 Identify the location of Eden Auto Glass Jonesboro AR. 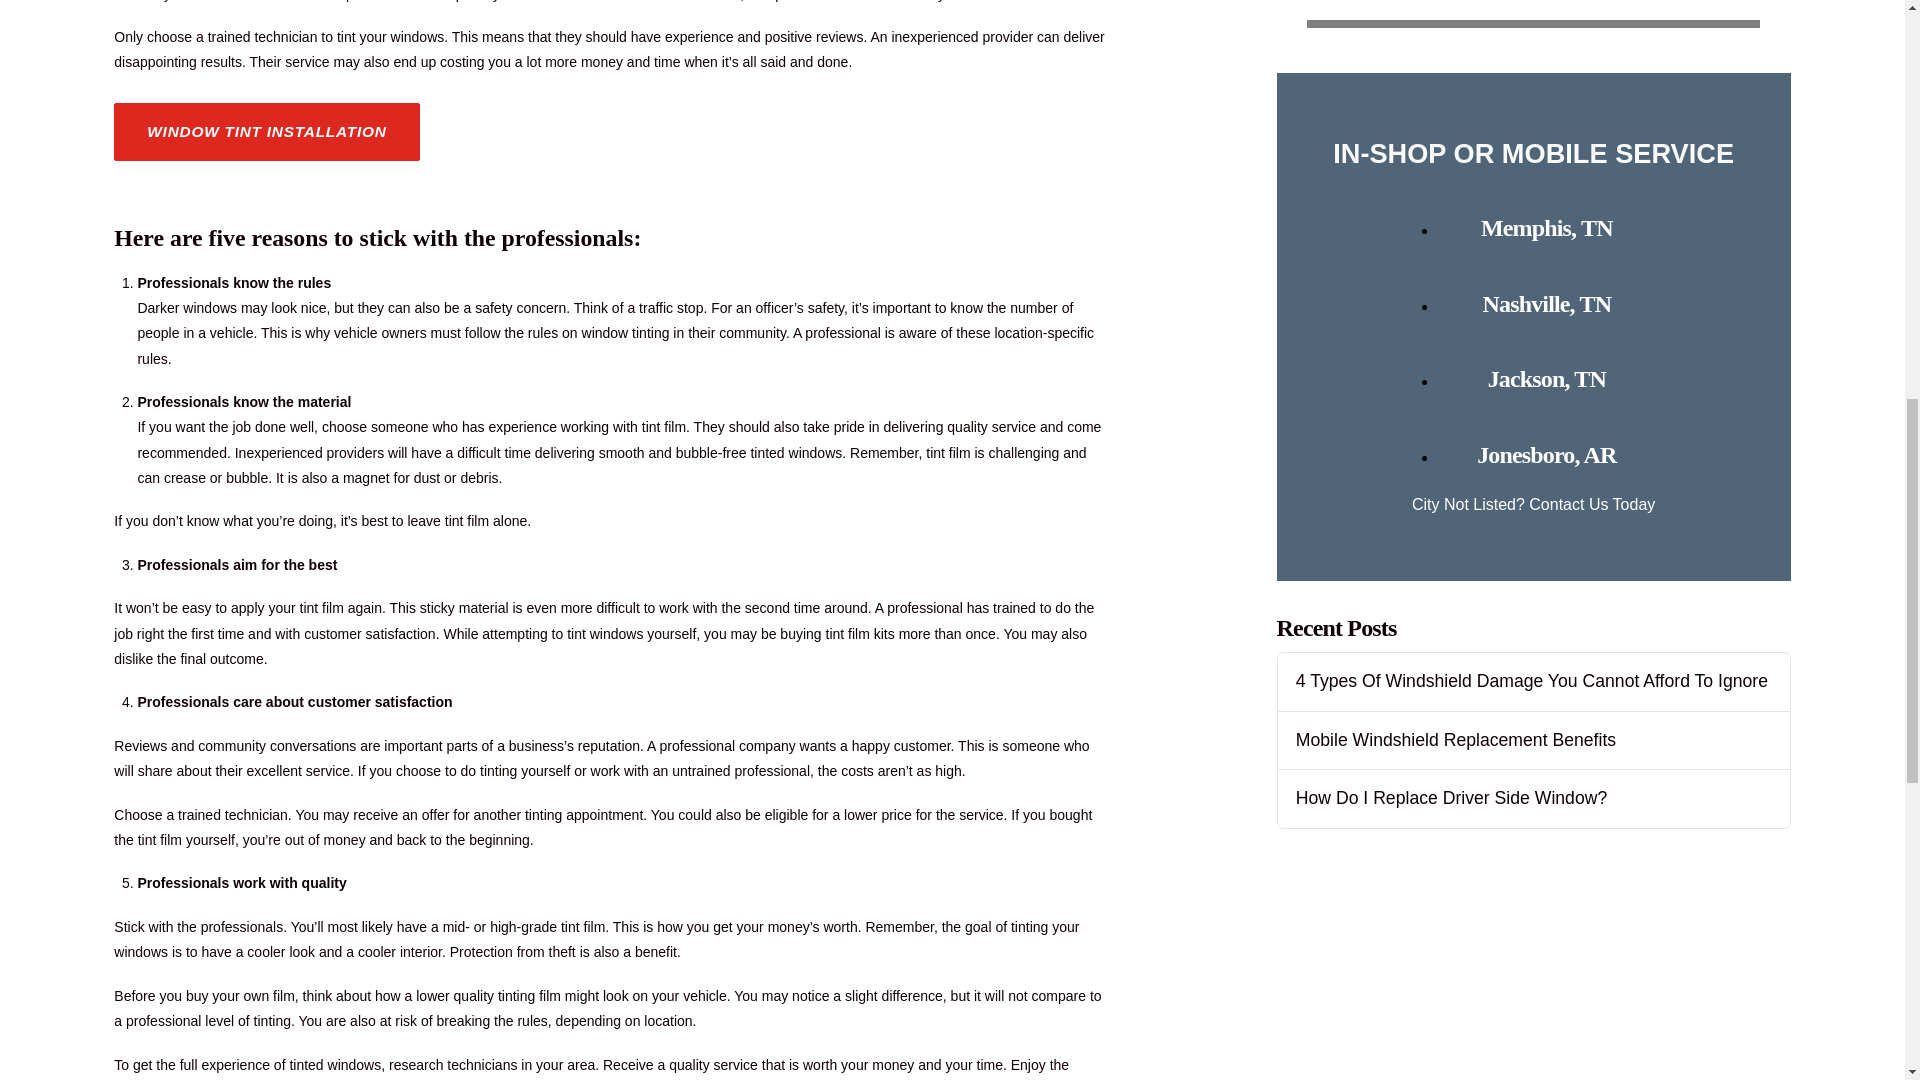
(1546, 454).